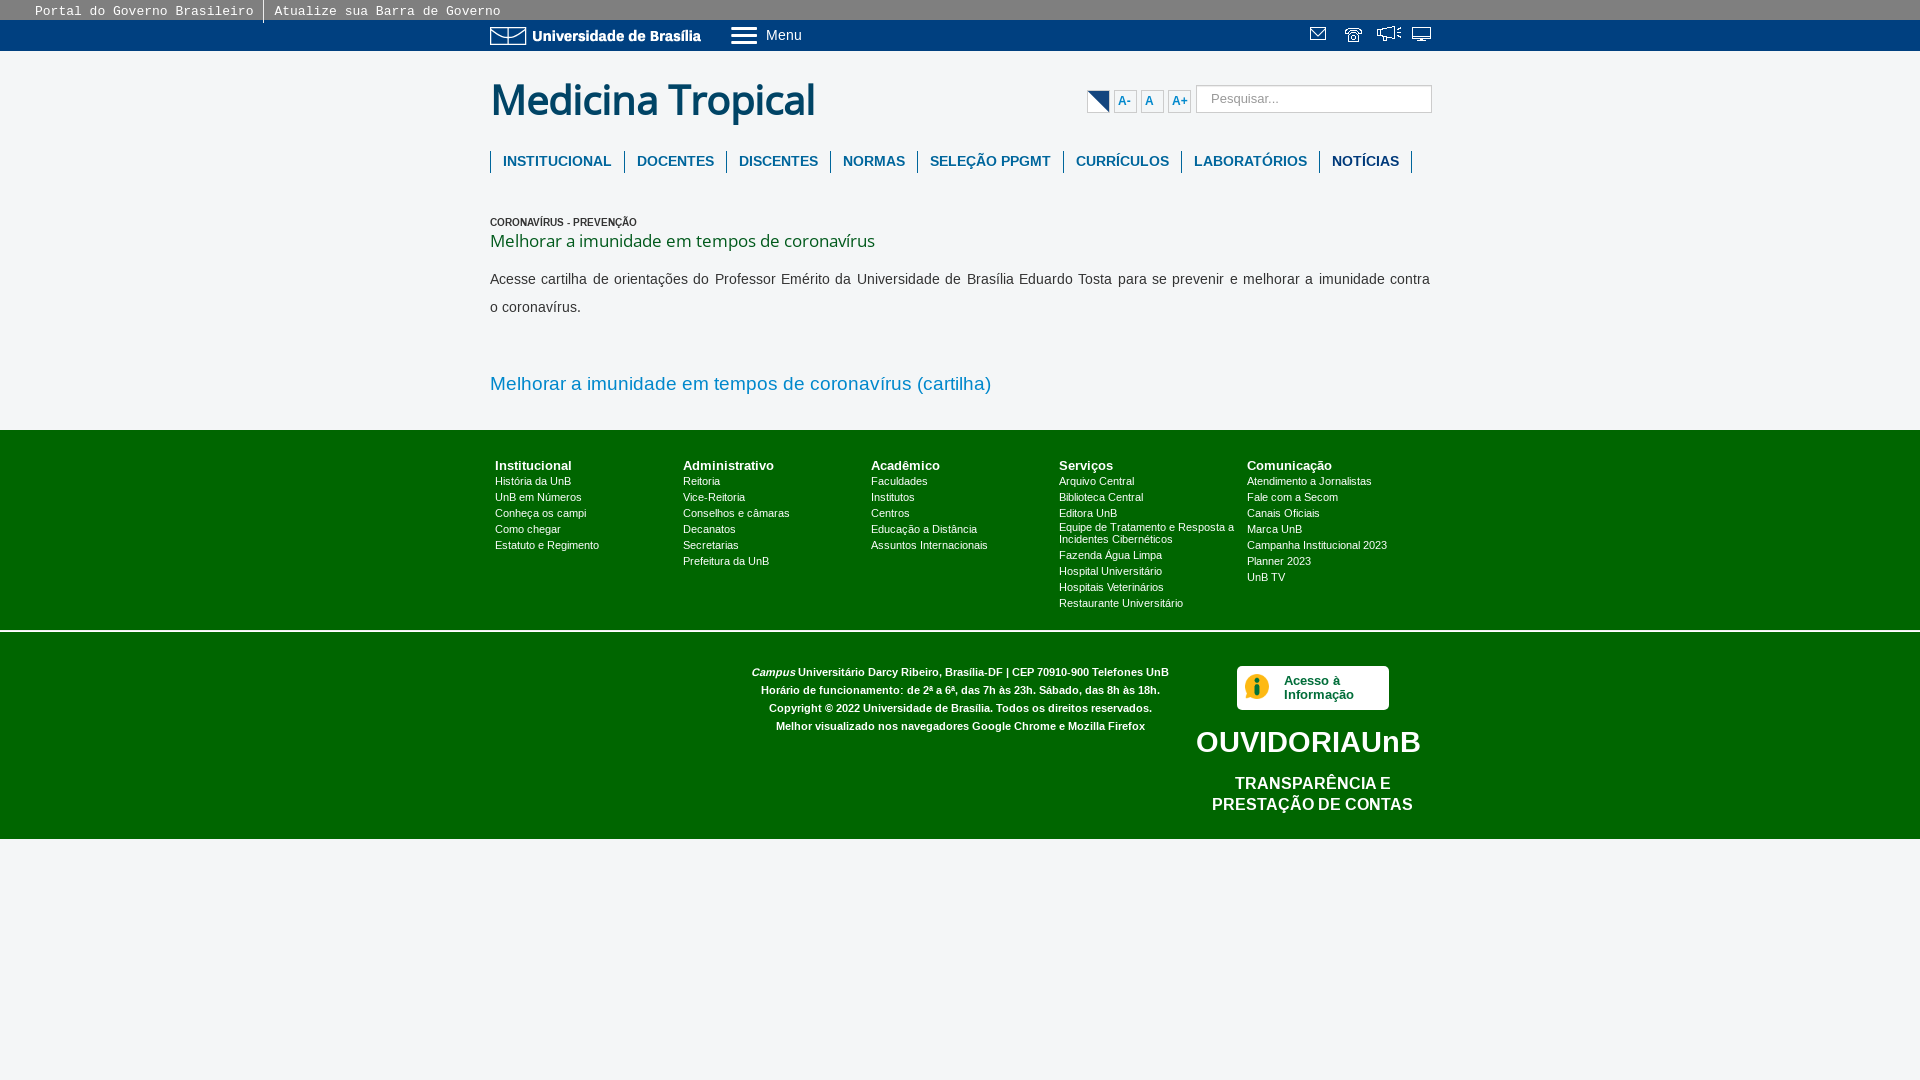  I want to click on Centros, so click(890, 514).